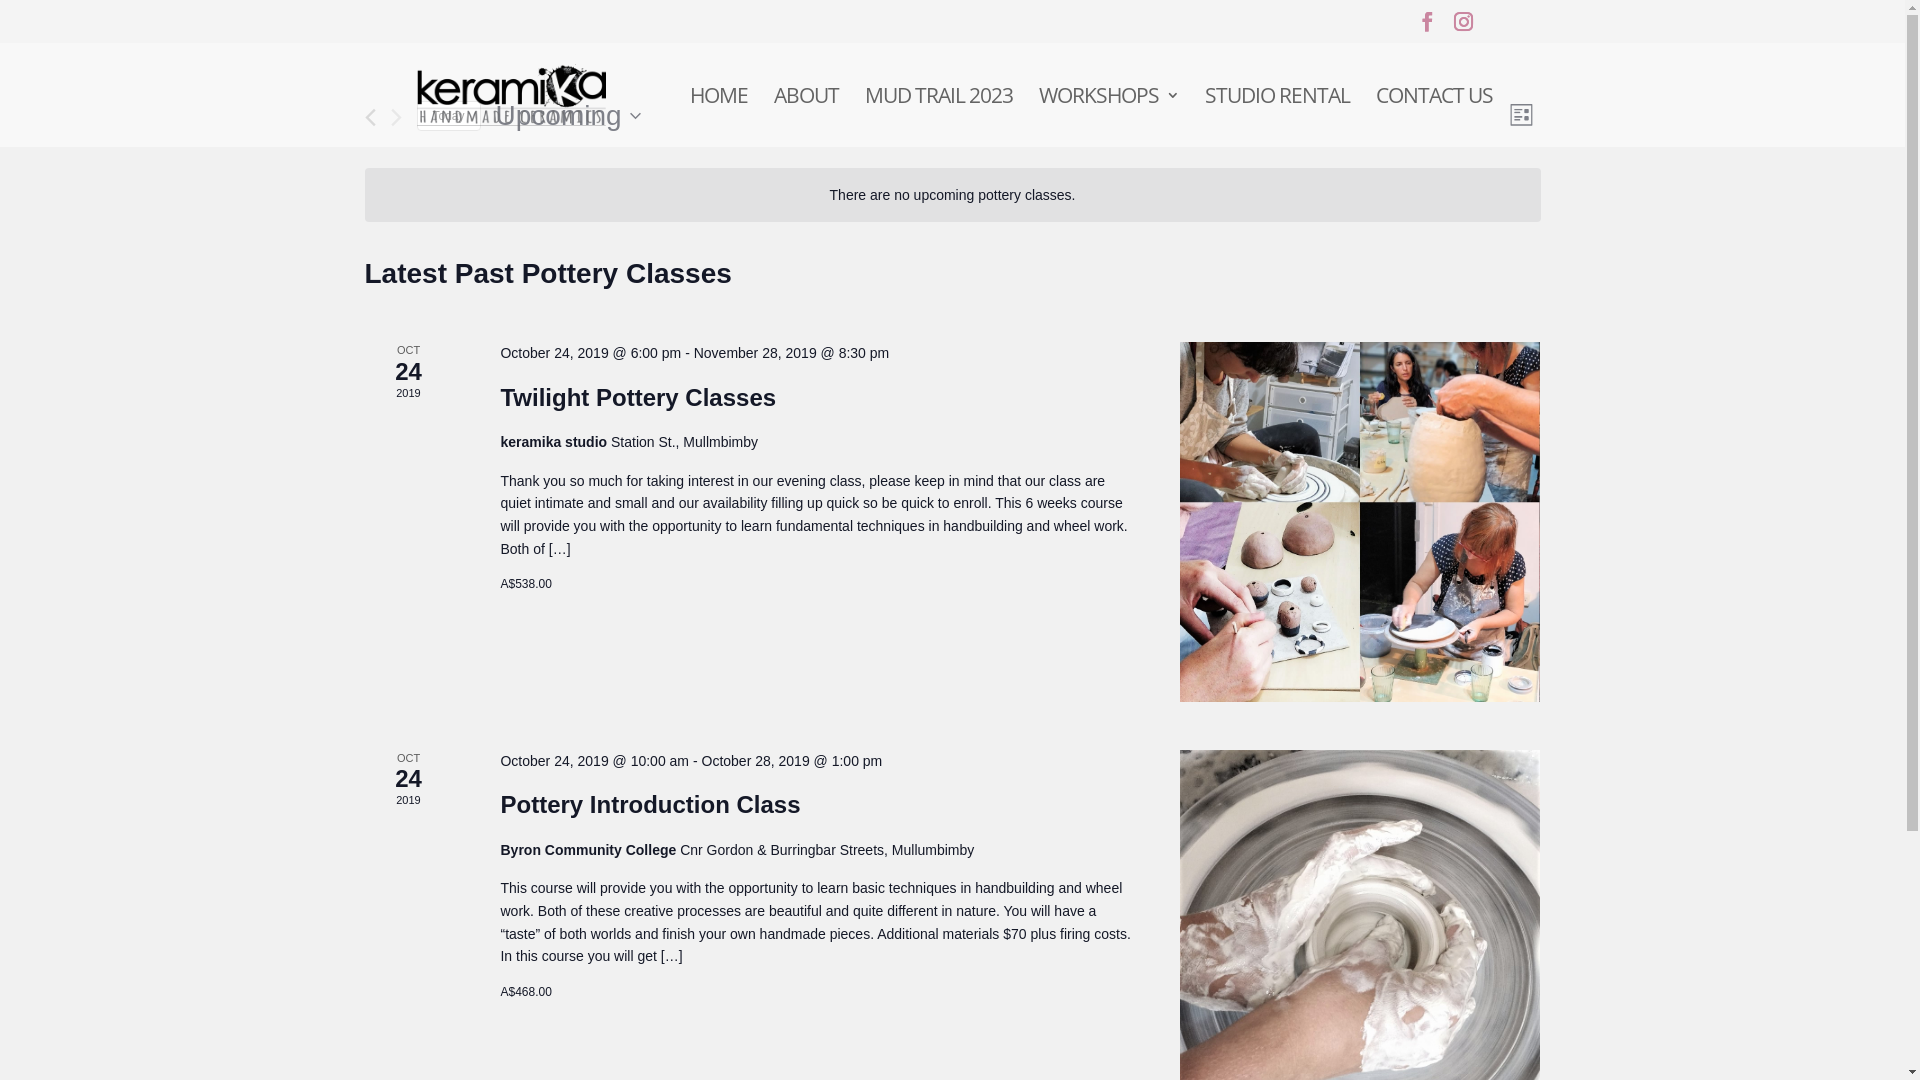 The width and height of the screenshot is (1920, 1080). I want to click on Previous Pottery Classes, so click(370, 118).